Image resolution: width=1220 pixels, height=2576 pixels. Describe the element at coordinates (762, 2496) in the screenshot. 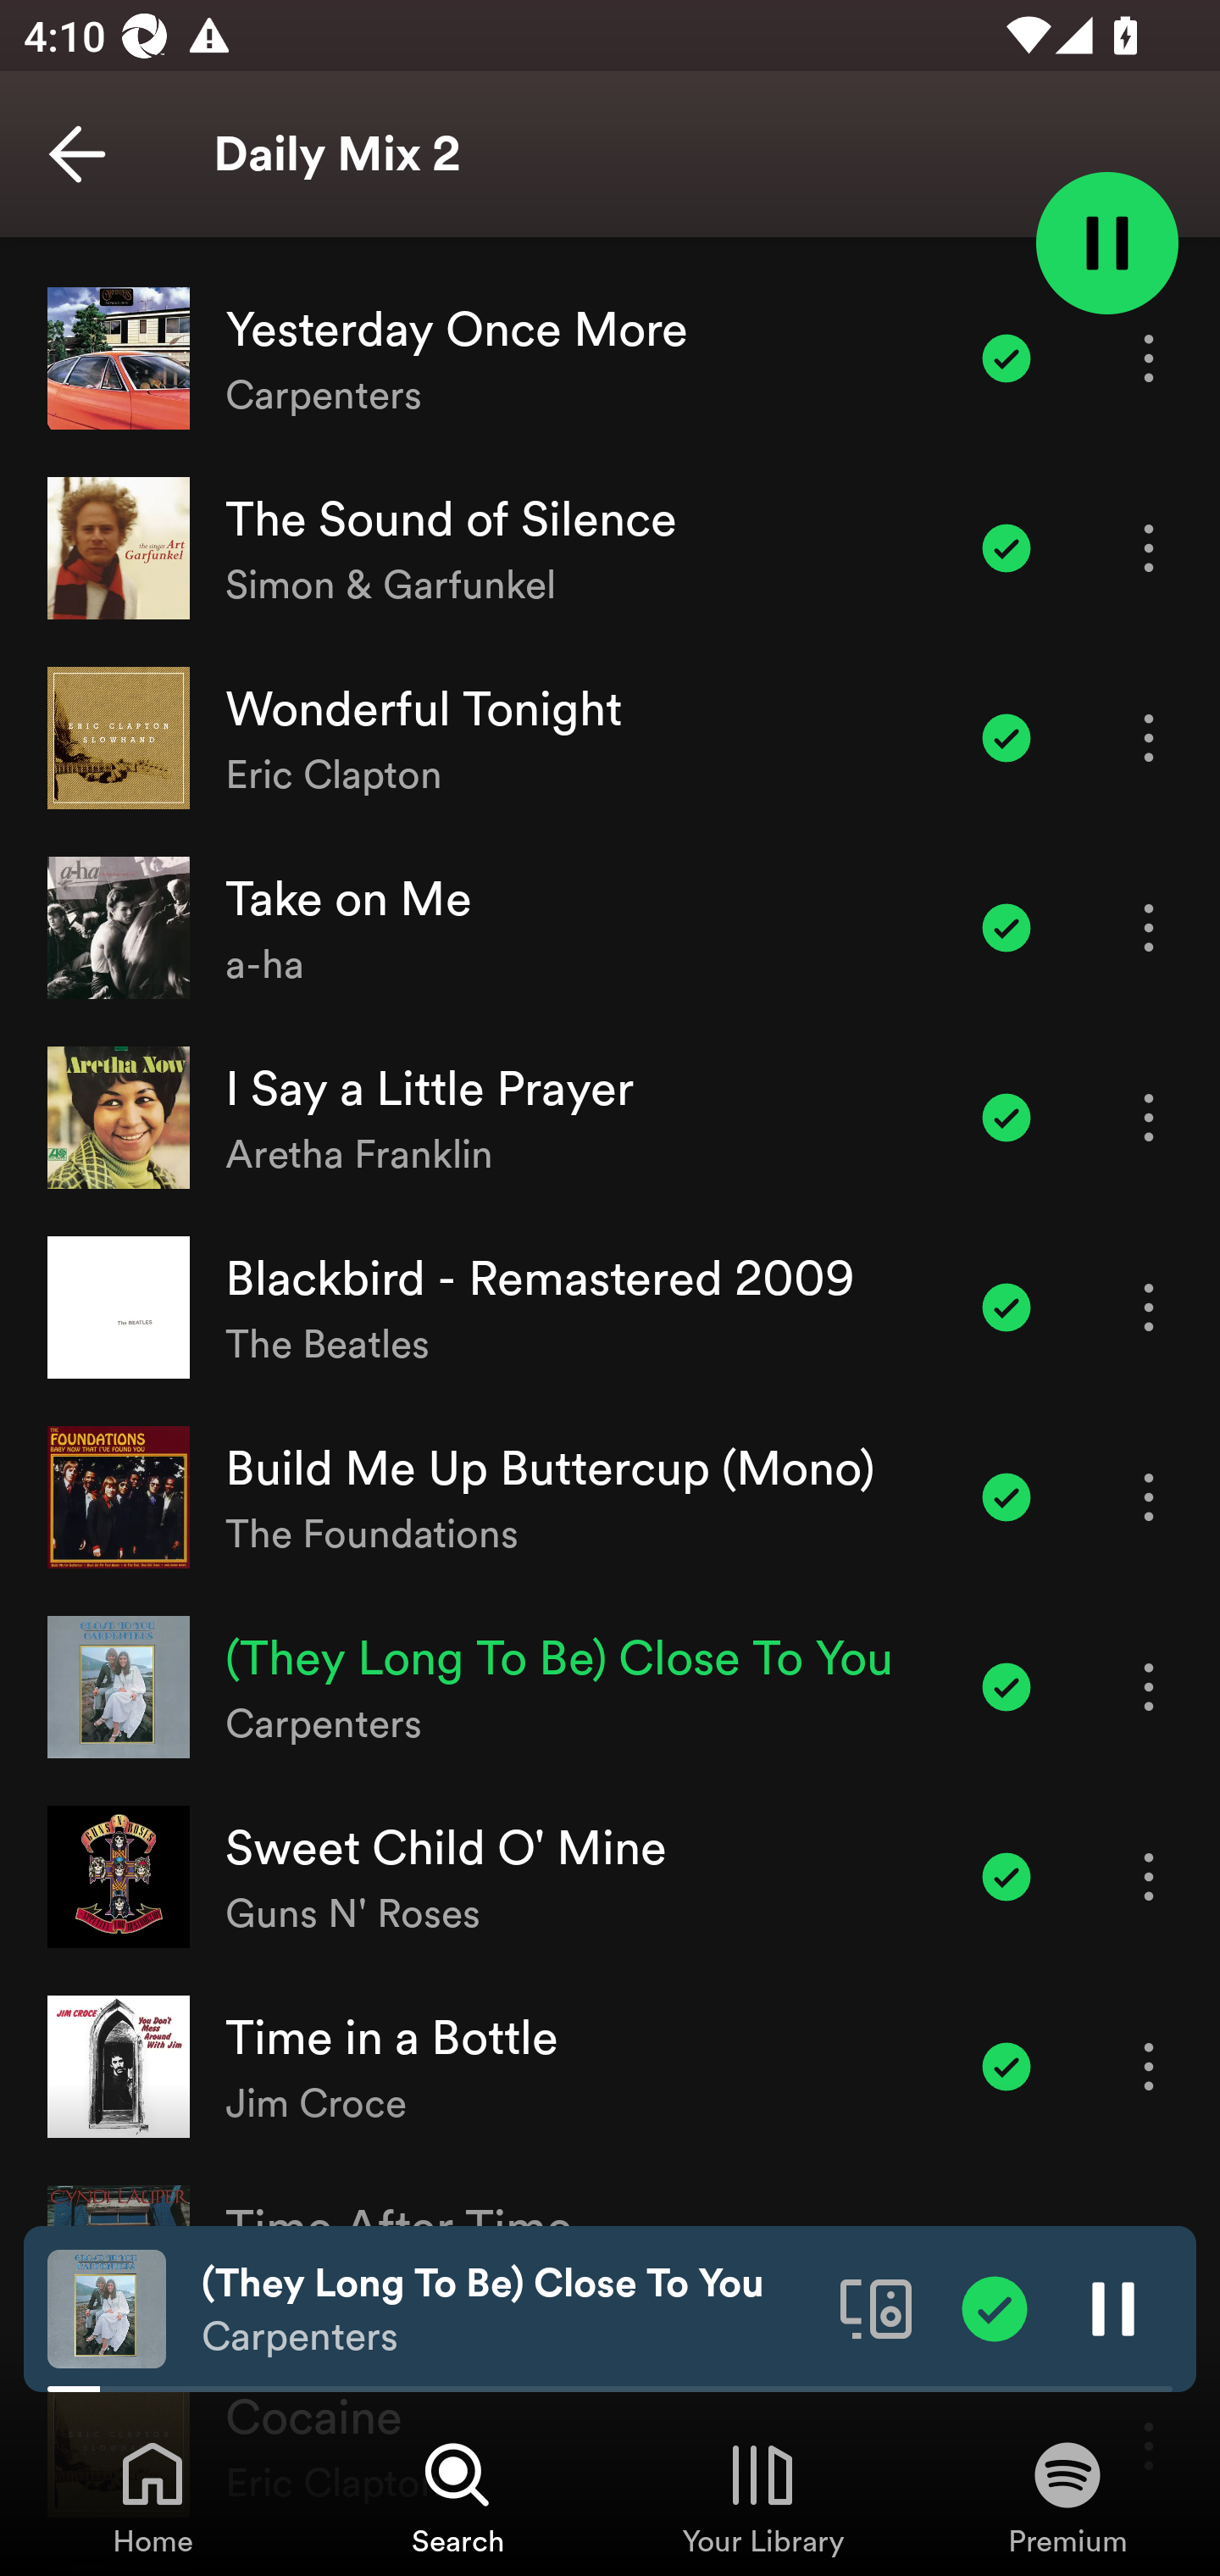

I see `Your Library, Tab 3 of 4 Your Library Your Library` at that location.